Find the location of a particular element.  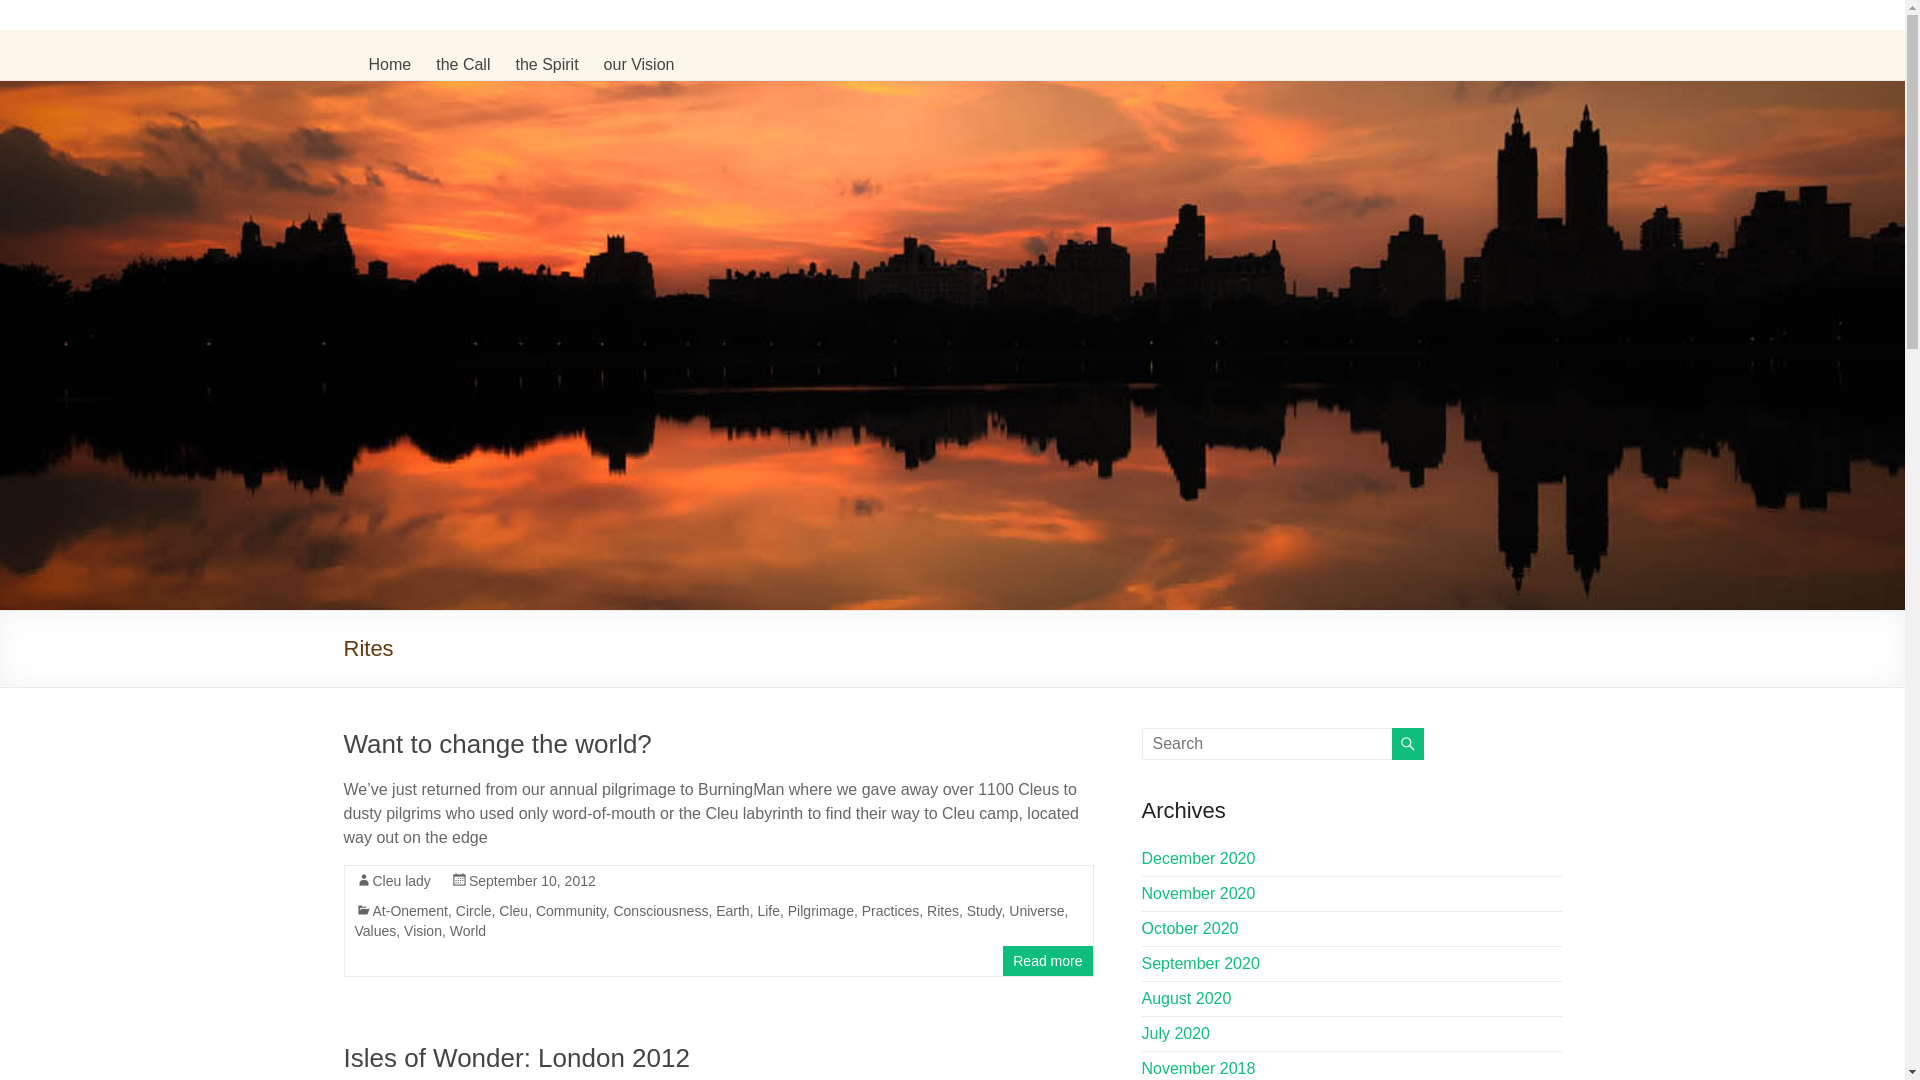

Cleu is located at coordinates (514, 910).